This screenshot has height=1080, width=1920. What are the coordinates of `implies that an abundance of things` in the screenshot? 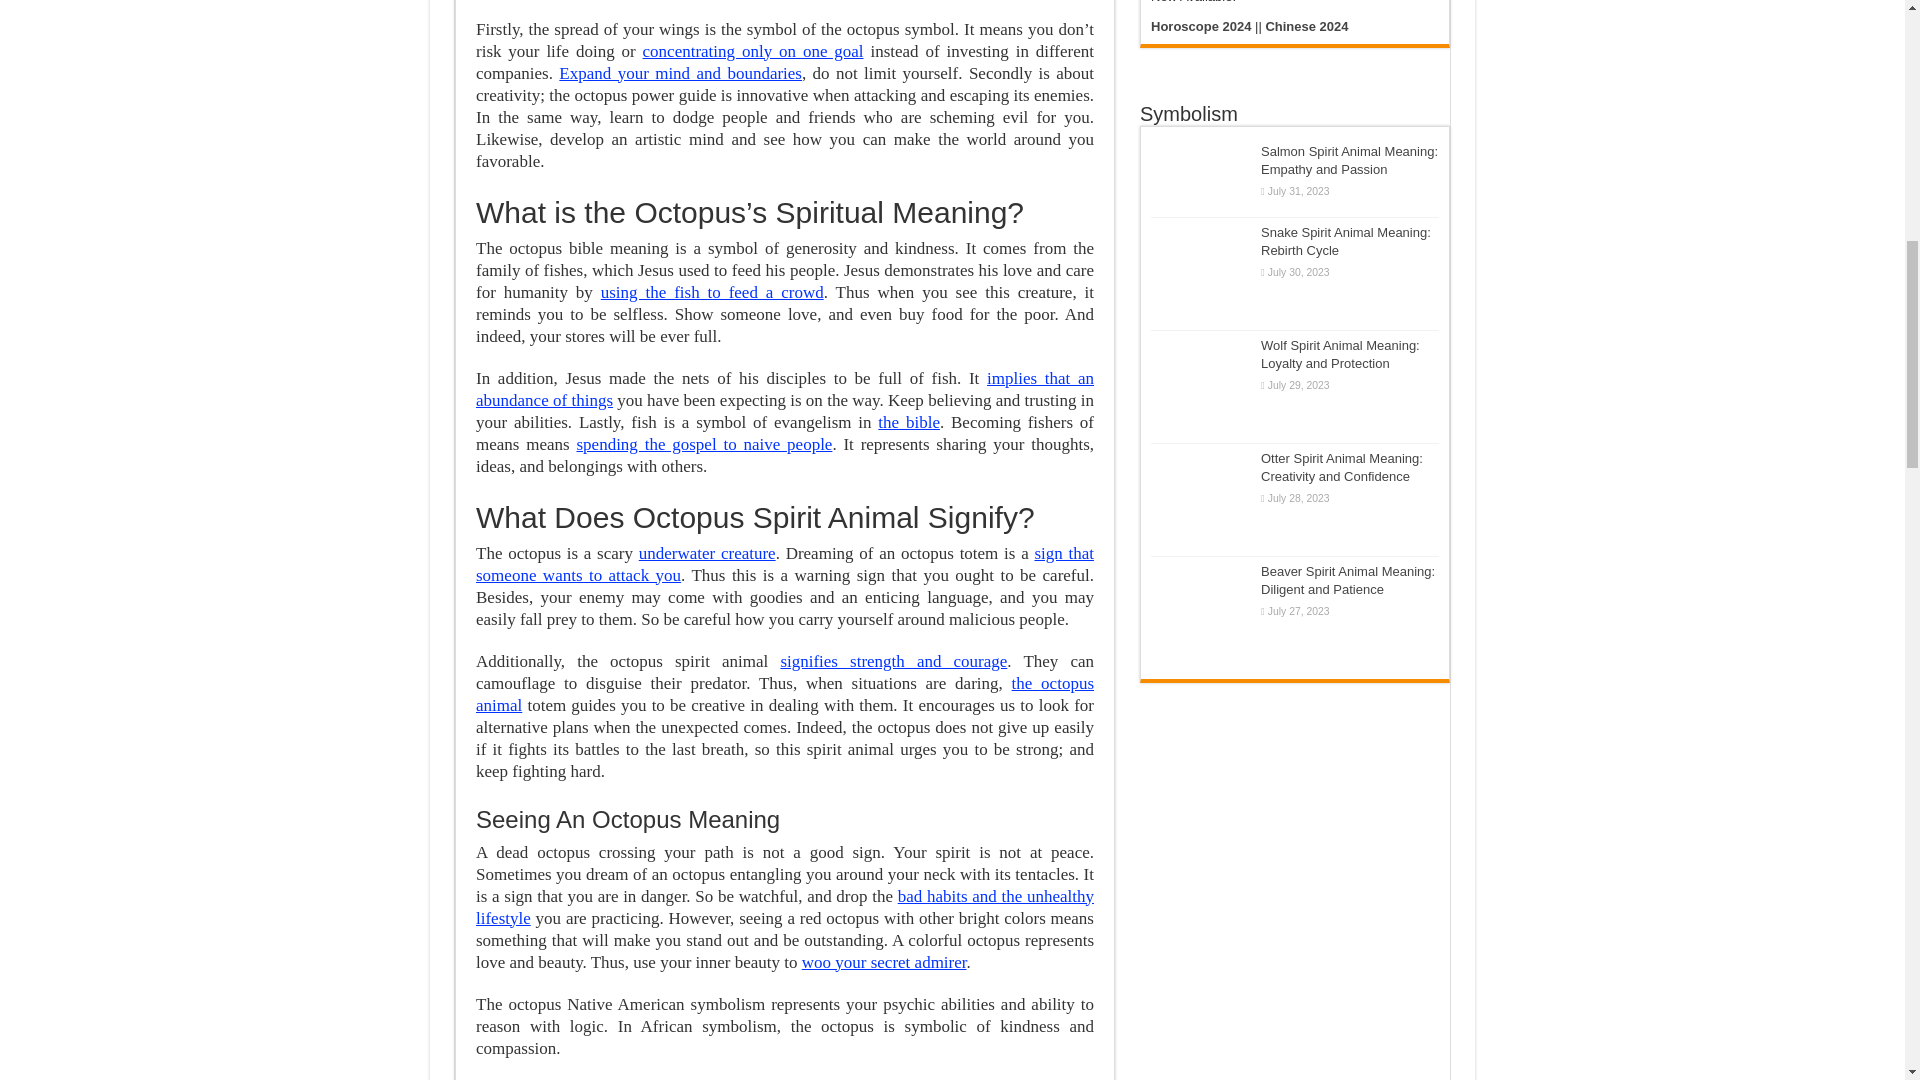 It's located at (785, 390).